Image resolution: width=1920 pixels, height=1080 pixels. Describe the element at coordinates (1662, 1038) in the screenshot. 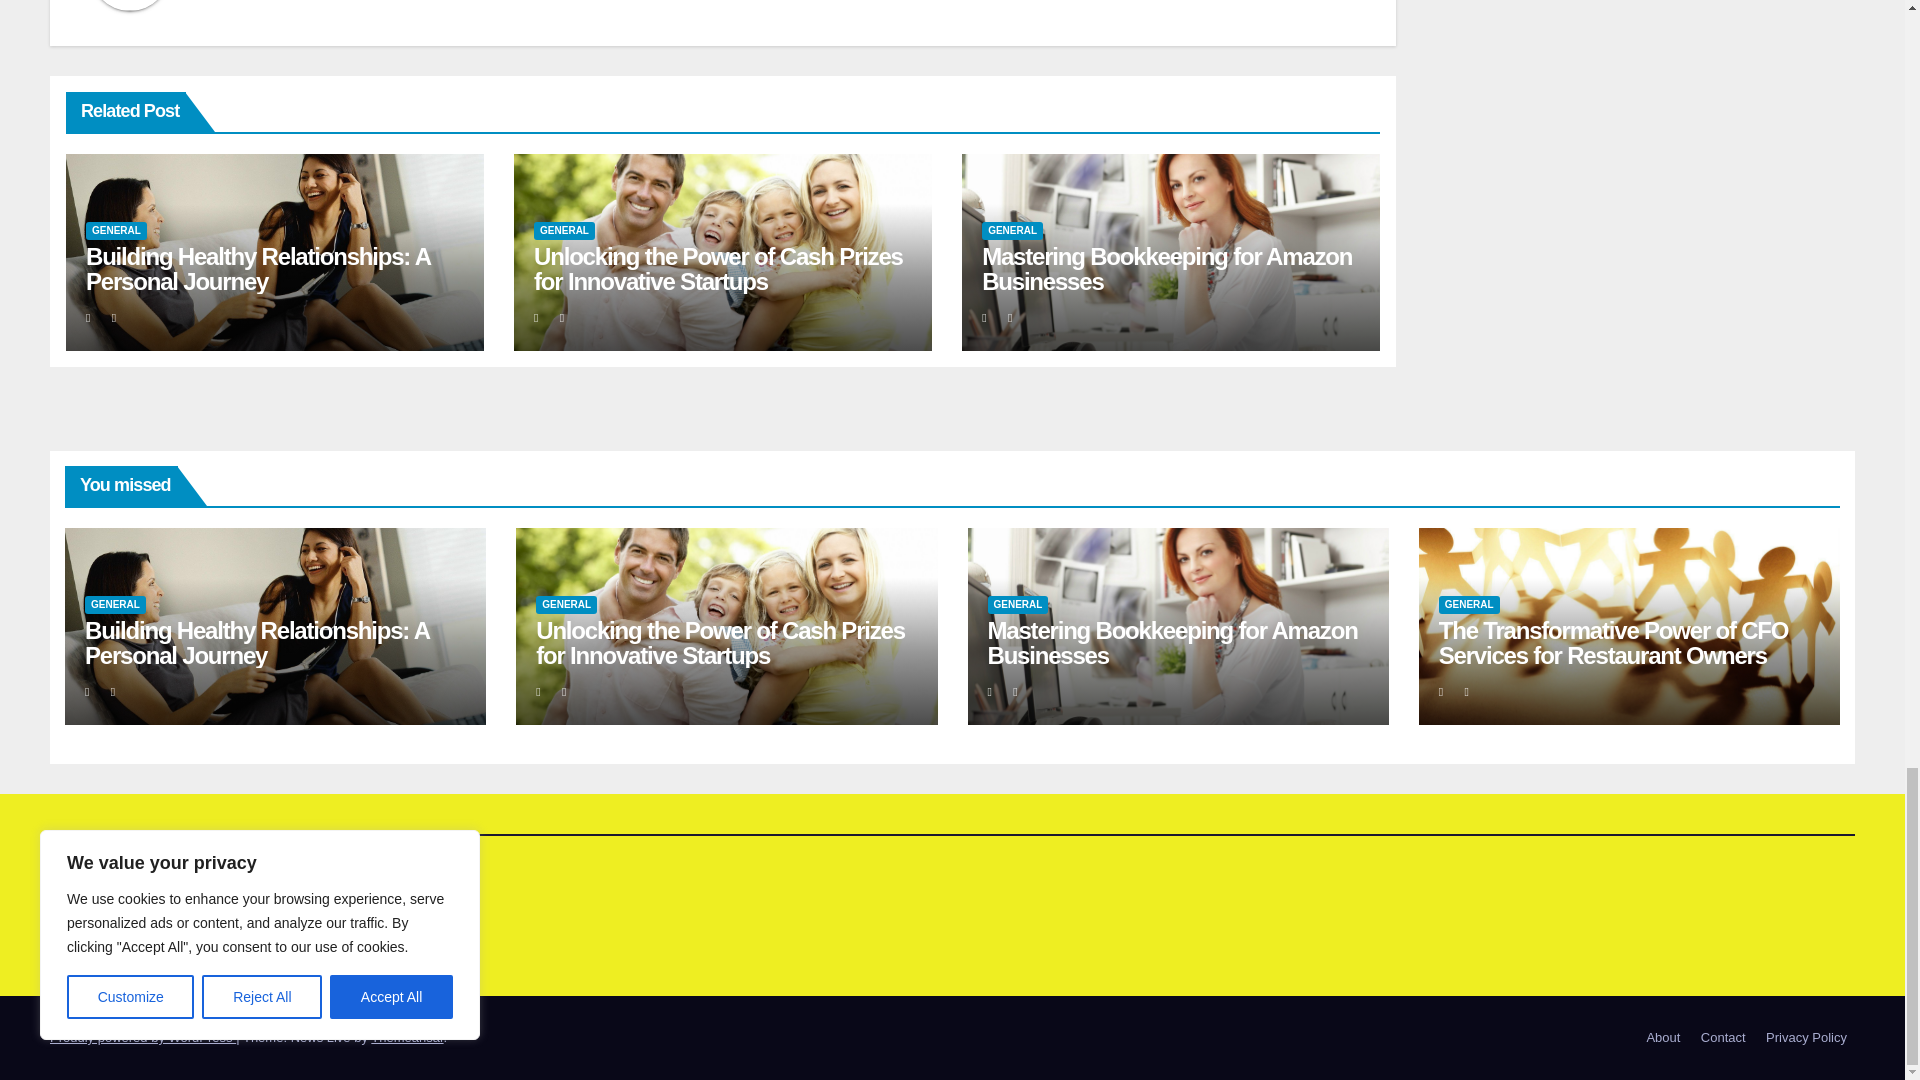

I see `About` at that location.